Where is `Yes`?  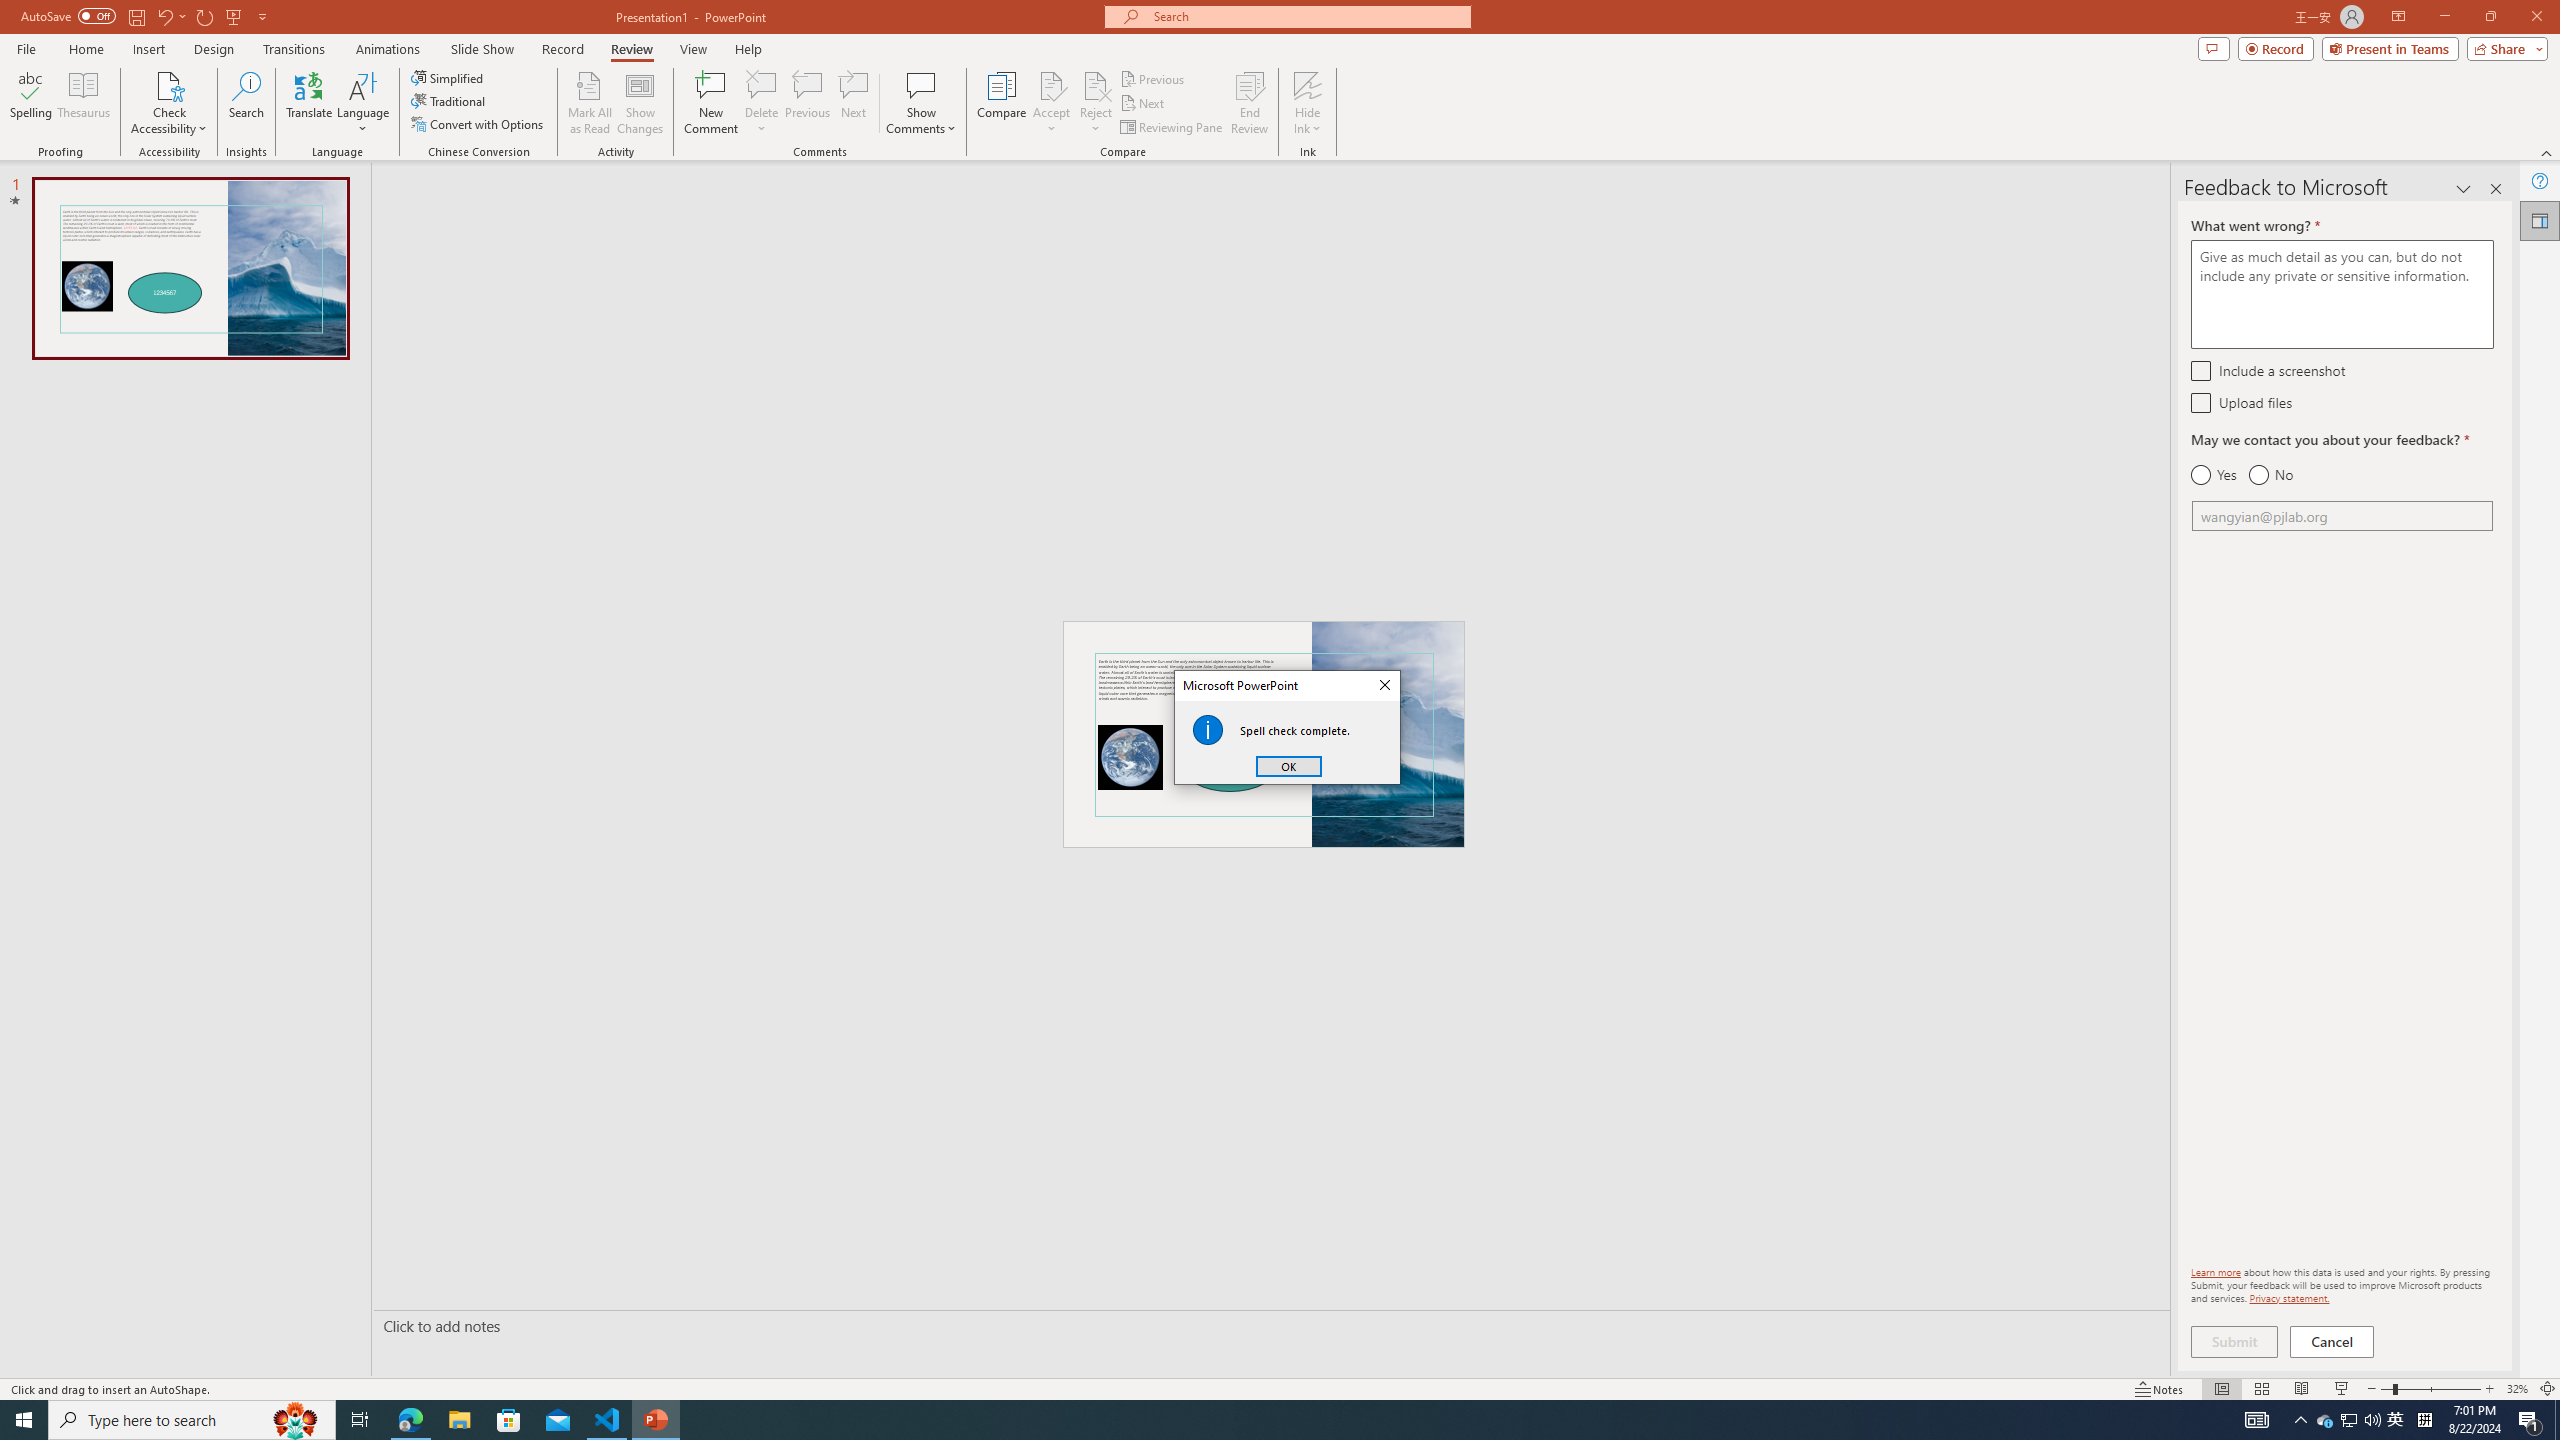
Yes is located at coordinates (2214, 475).